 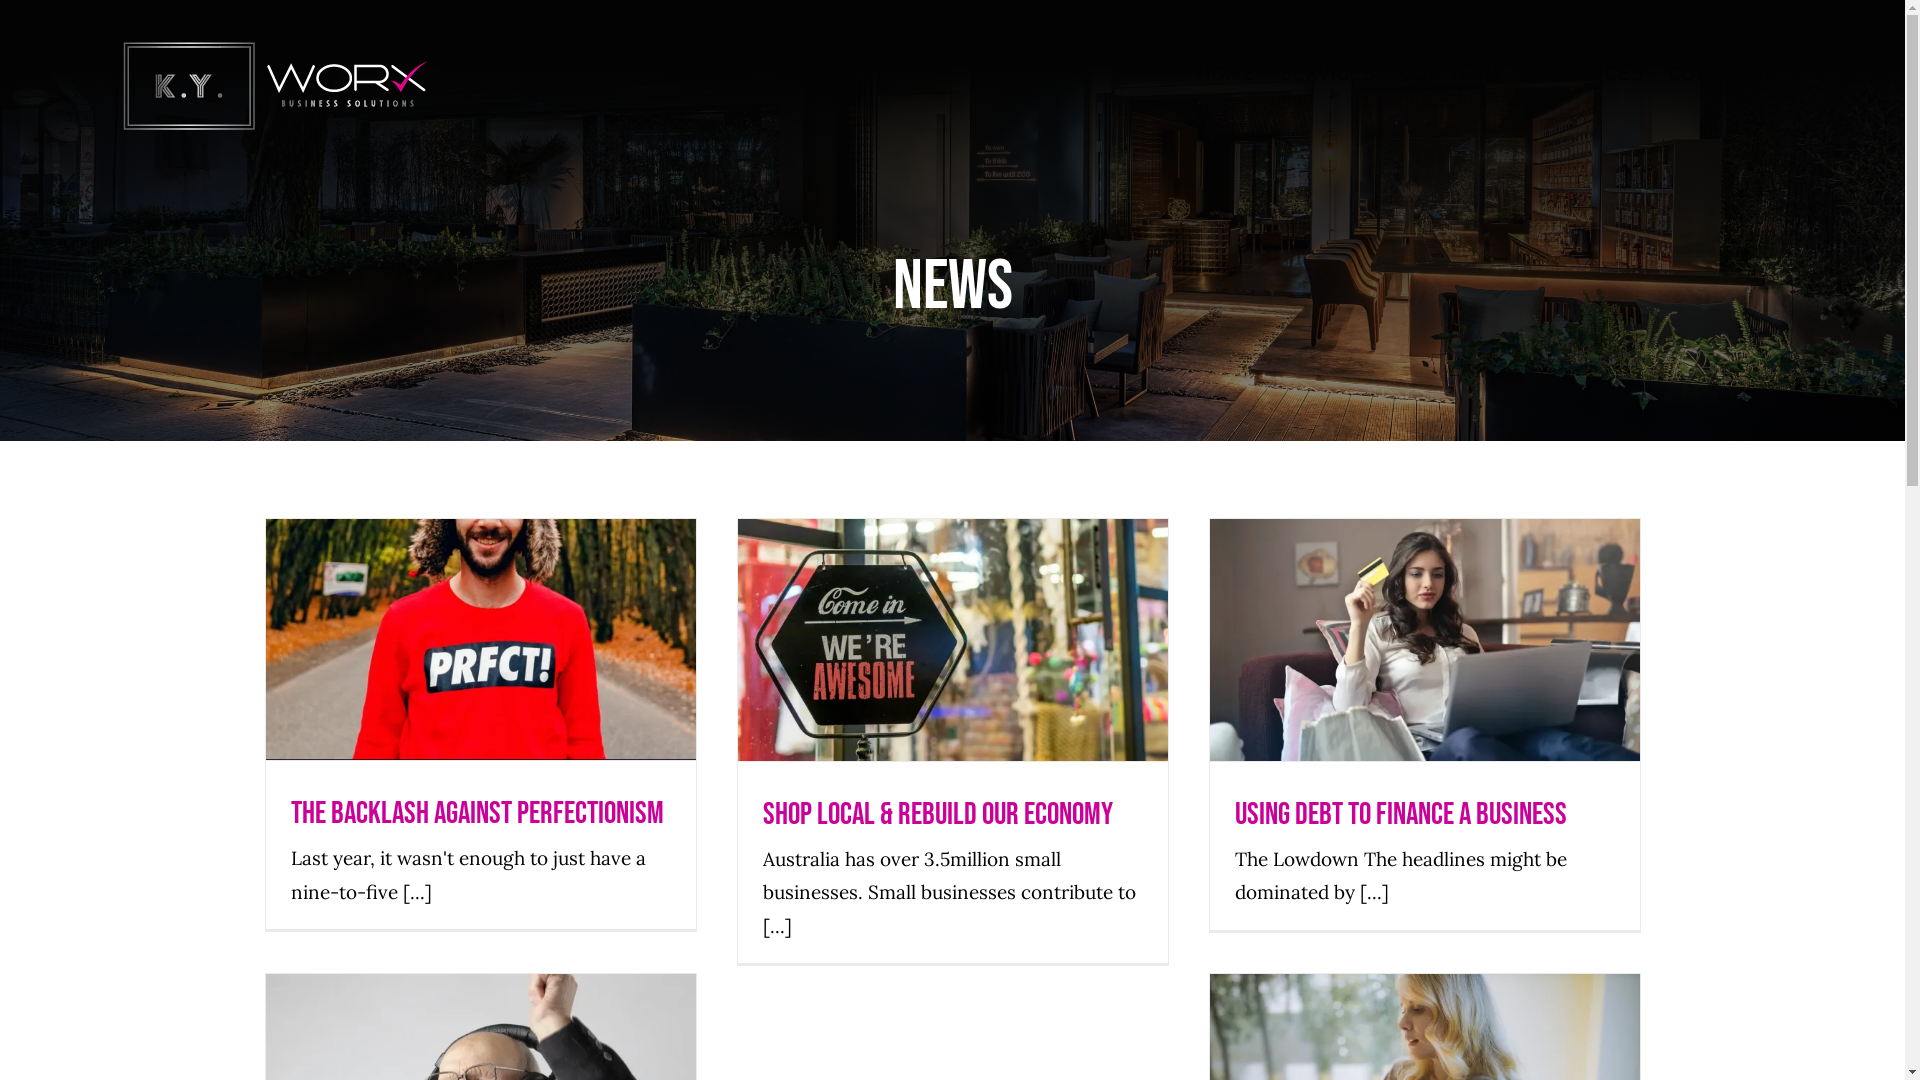 What do you see at coordinates (1328, 72) in the screenshot?
I see `SERVICES` at bounding box center [1328, 72].